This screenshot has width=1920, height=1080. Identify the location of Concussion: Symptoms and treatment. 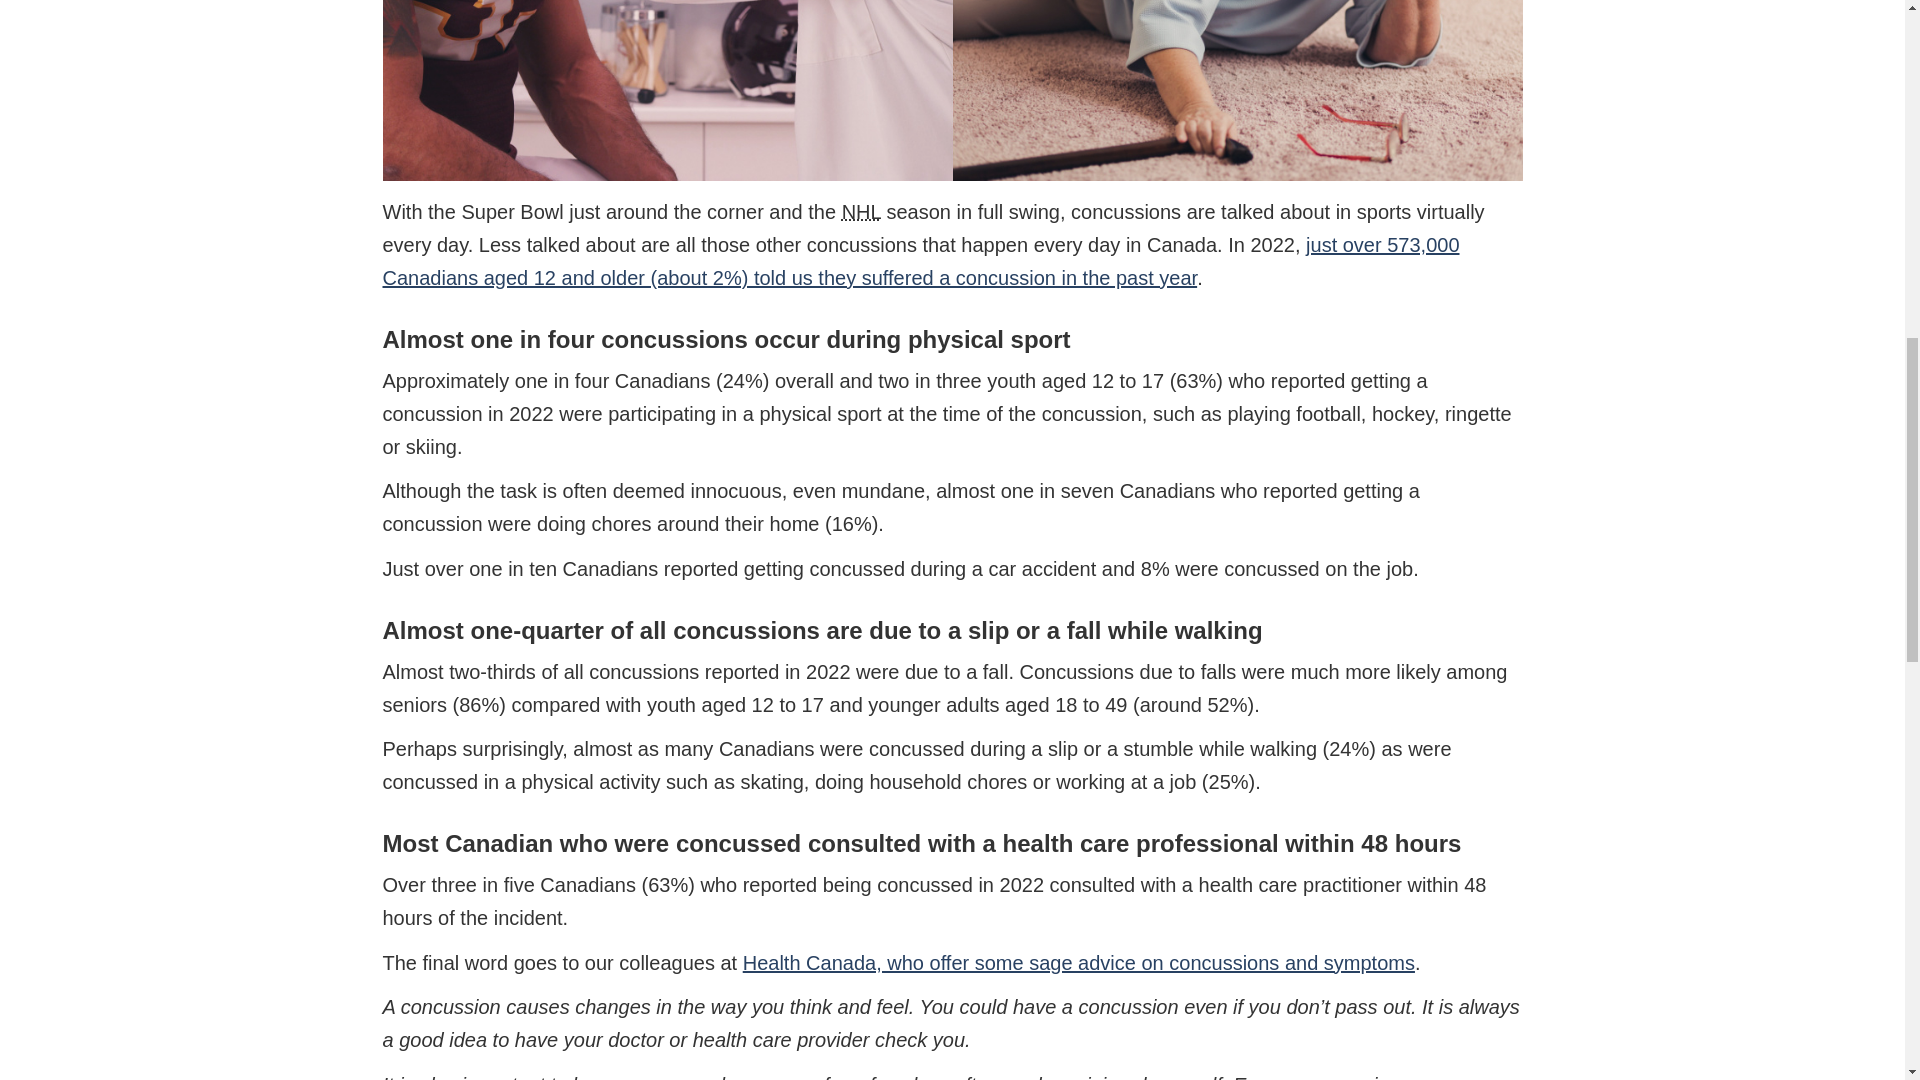
(1079, 962).